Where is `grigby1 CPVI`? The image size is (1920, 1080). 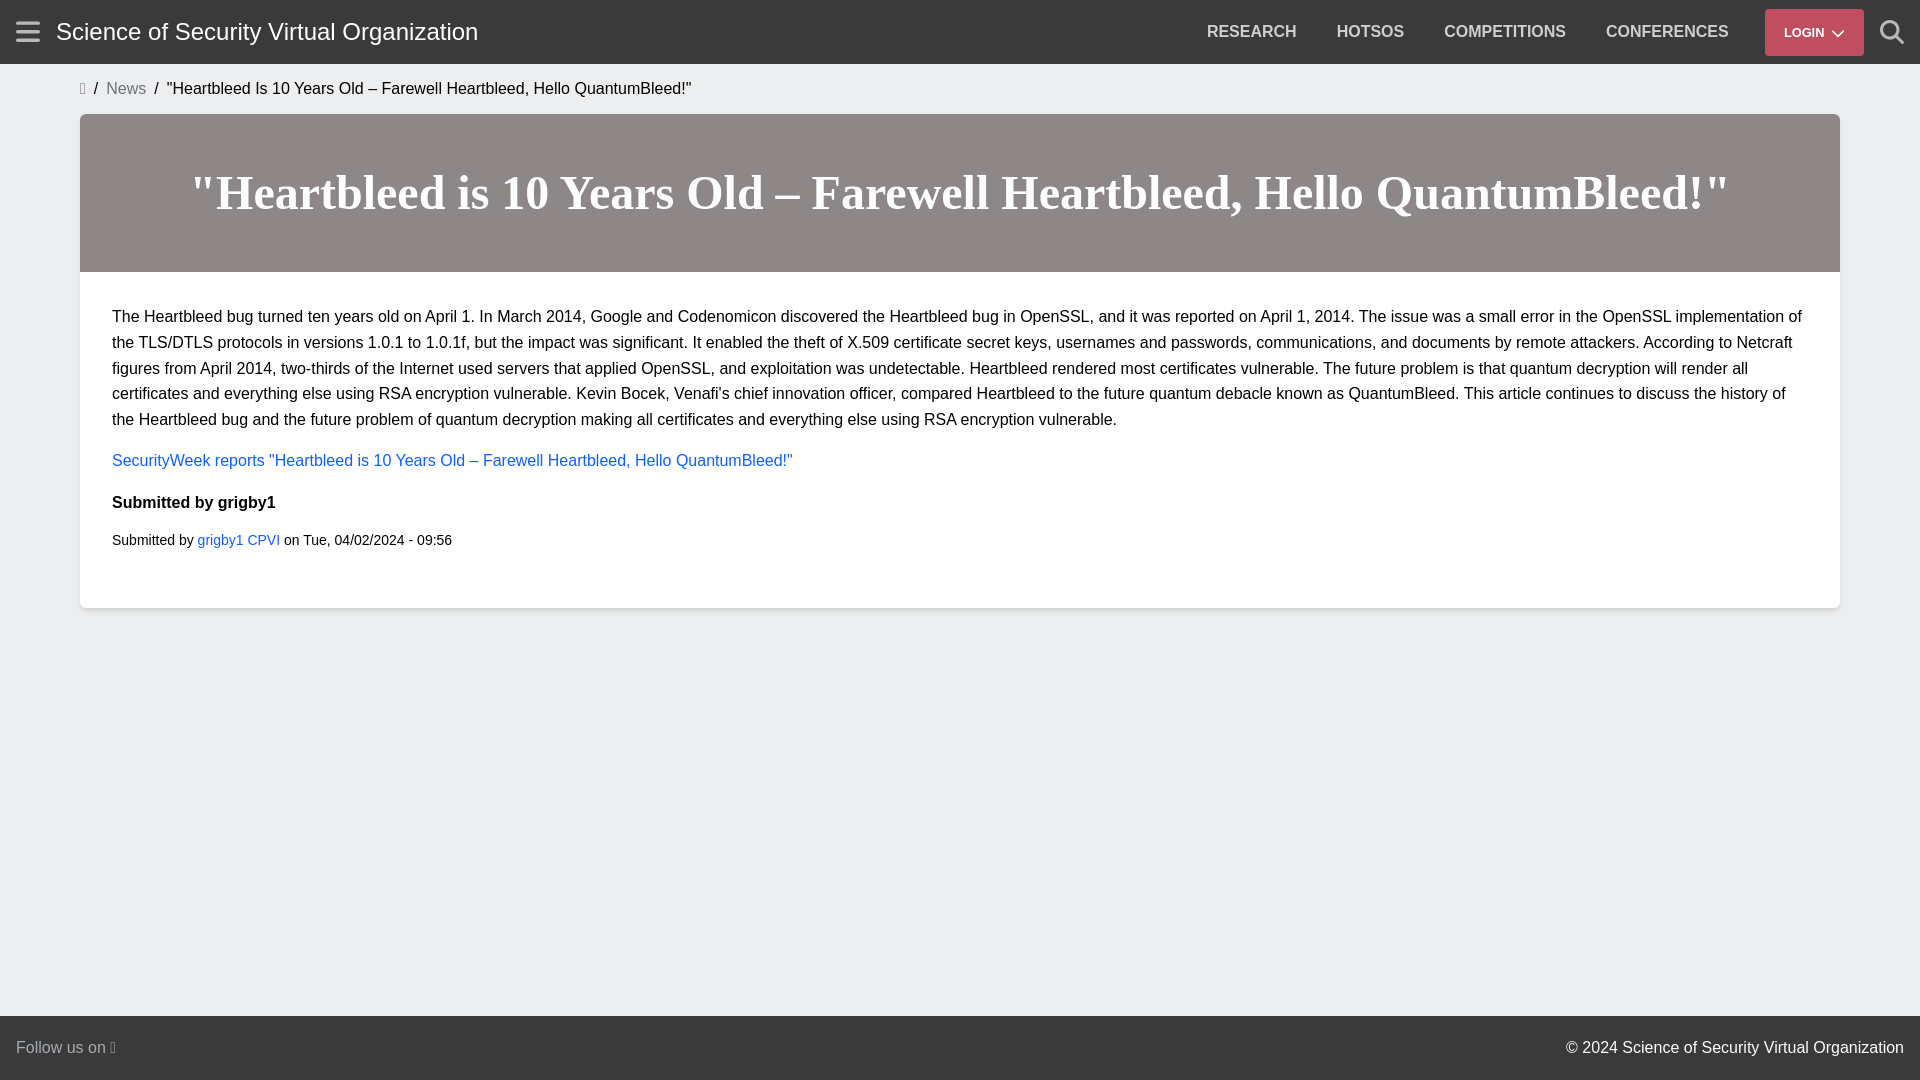
grigby1 CPVI is located at coordinates (238, 540).